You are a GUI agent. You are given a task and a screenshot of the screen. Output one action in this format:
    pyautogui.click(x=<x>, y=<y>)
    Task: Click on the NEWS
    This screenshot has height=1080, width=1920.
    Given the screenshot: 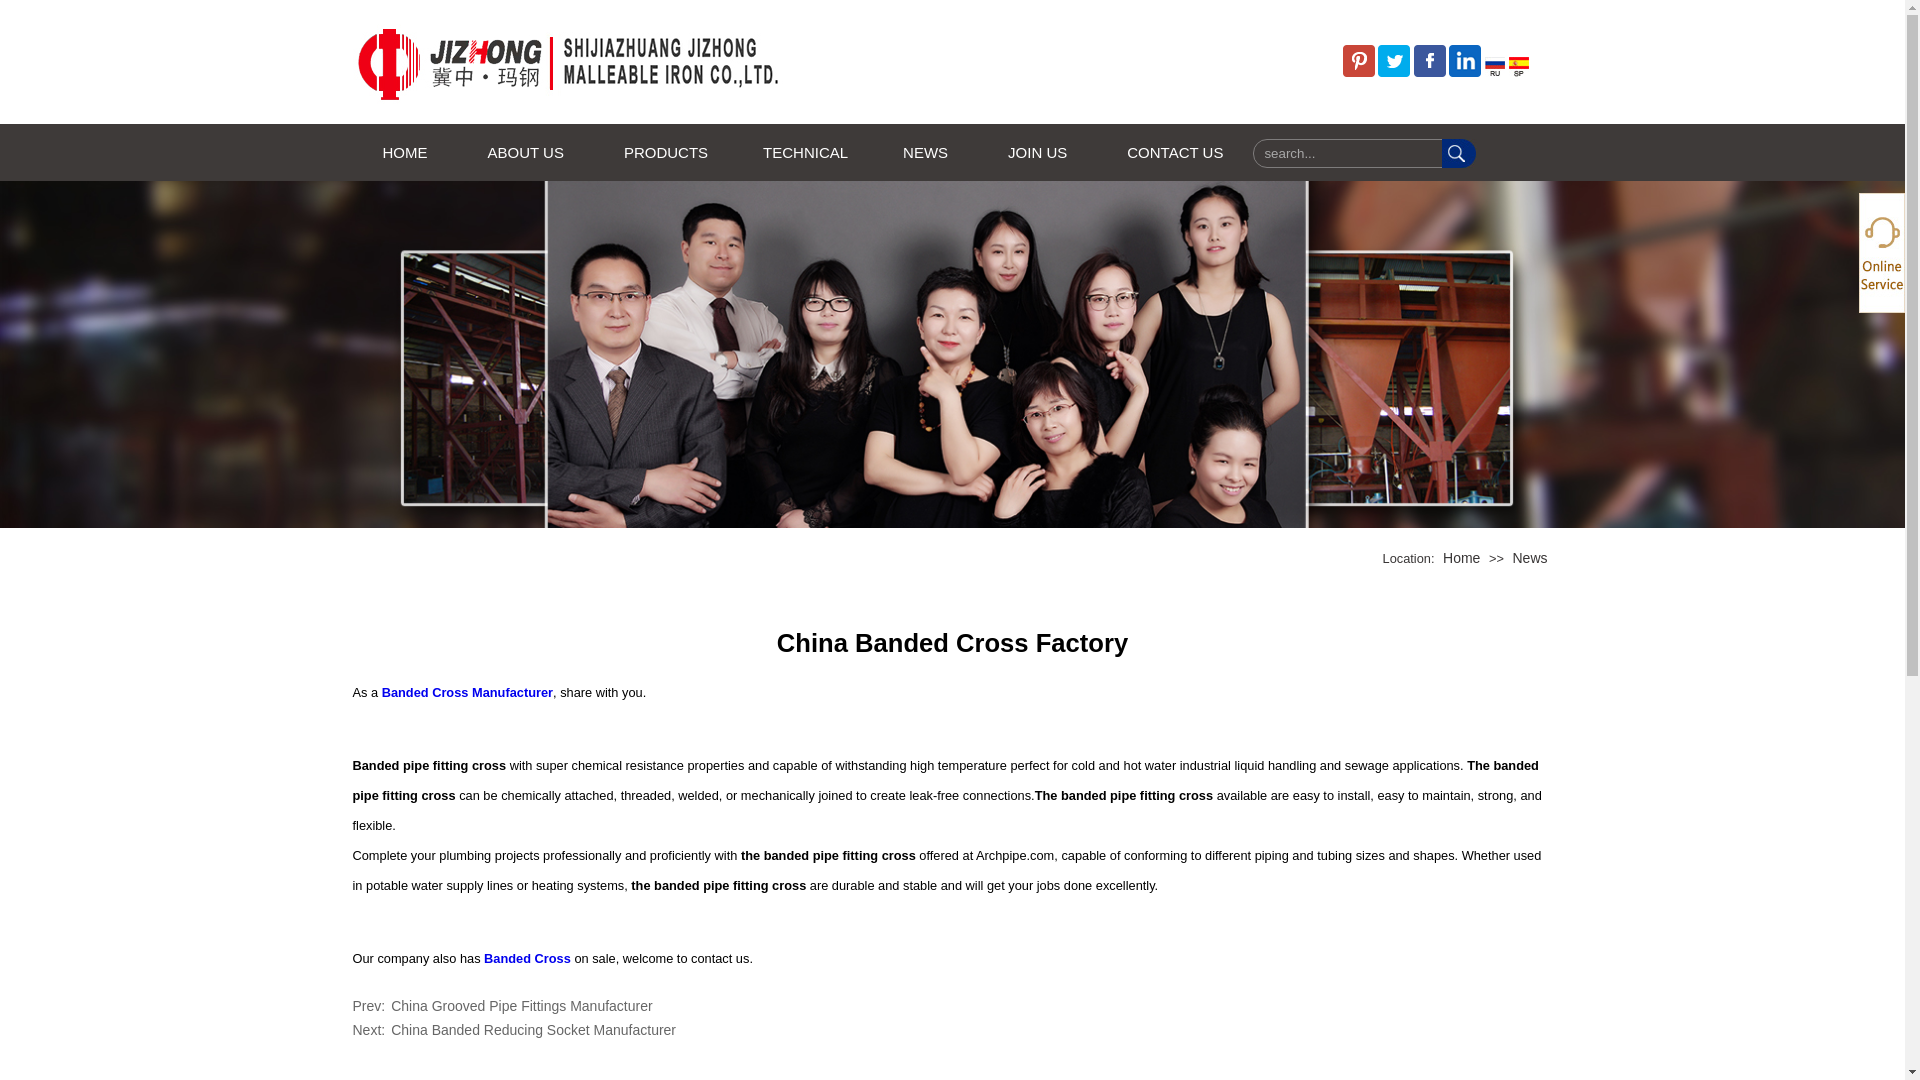 What is the action you would take?
    pyautogui.click(x=925, y=152)
    